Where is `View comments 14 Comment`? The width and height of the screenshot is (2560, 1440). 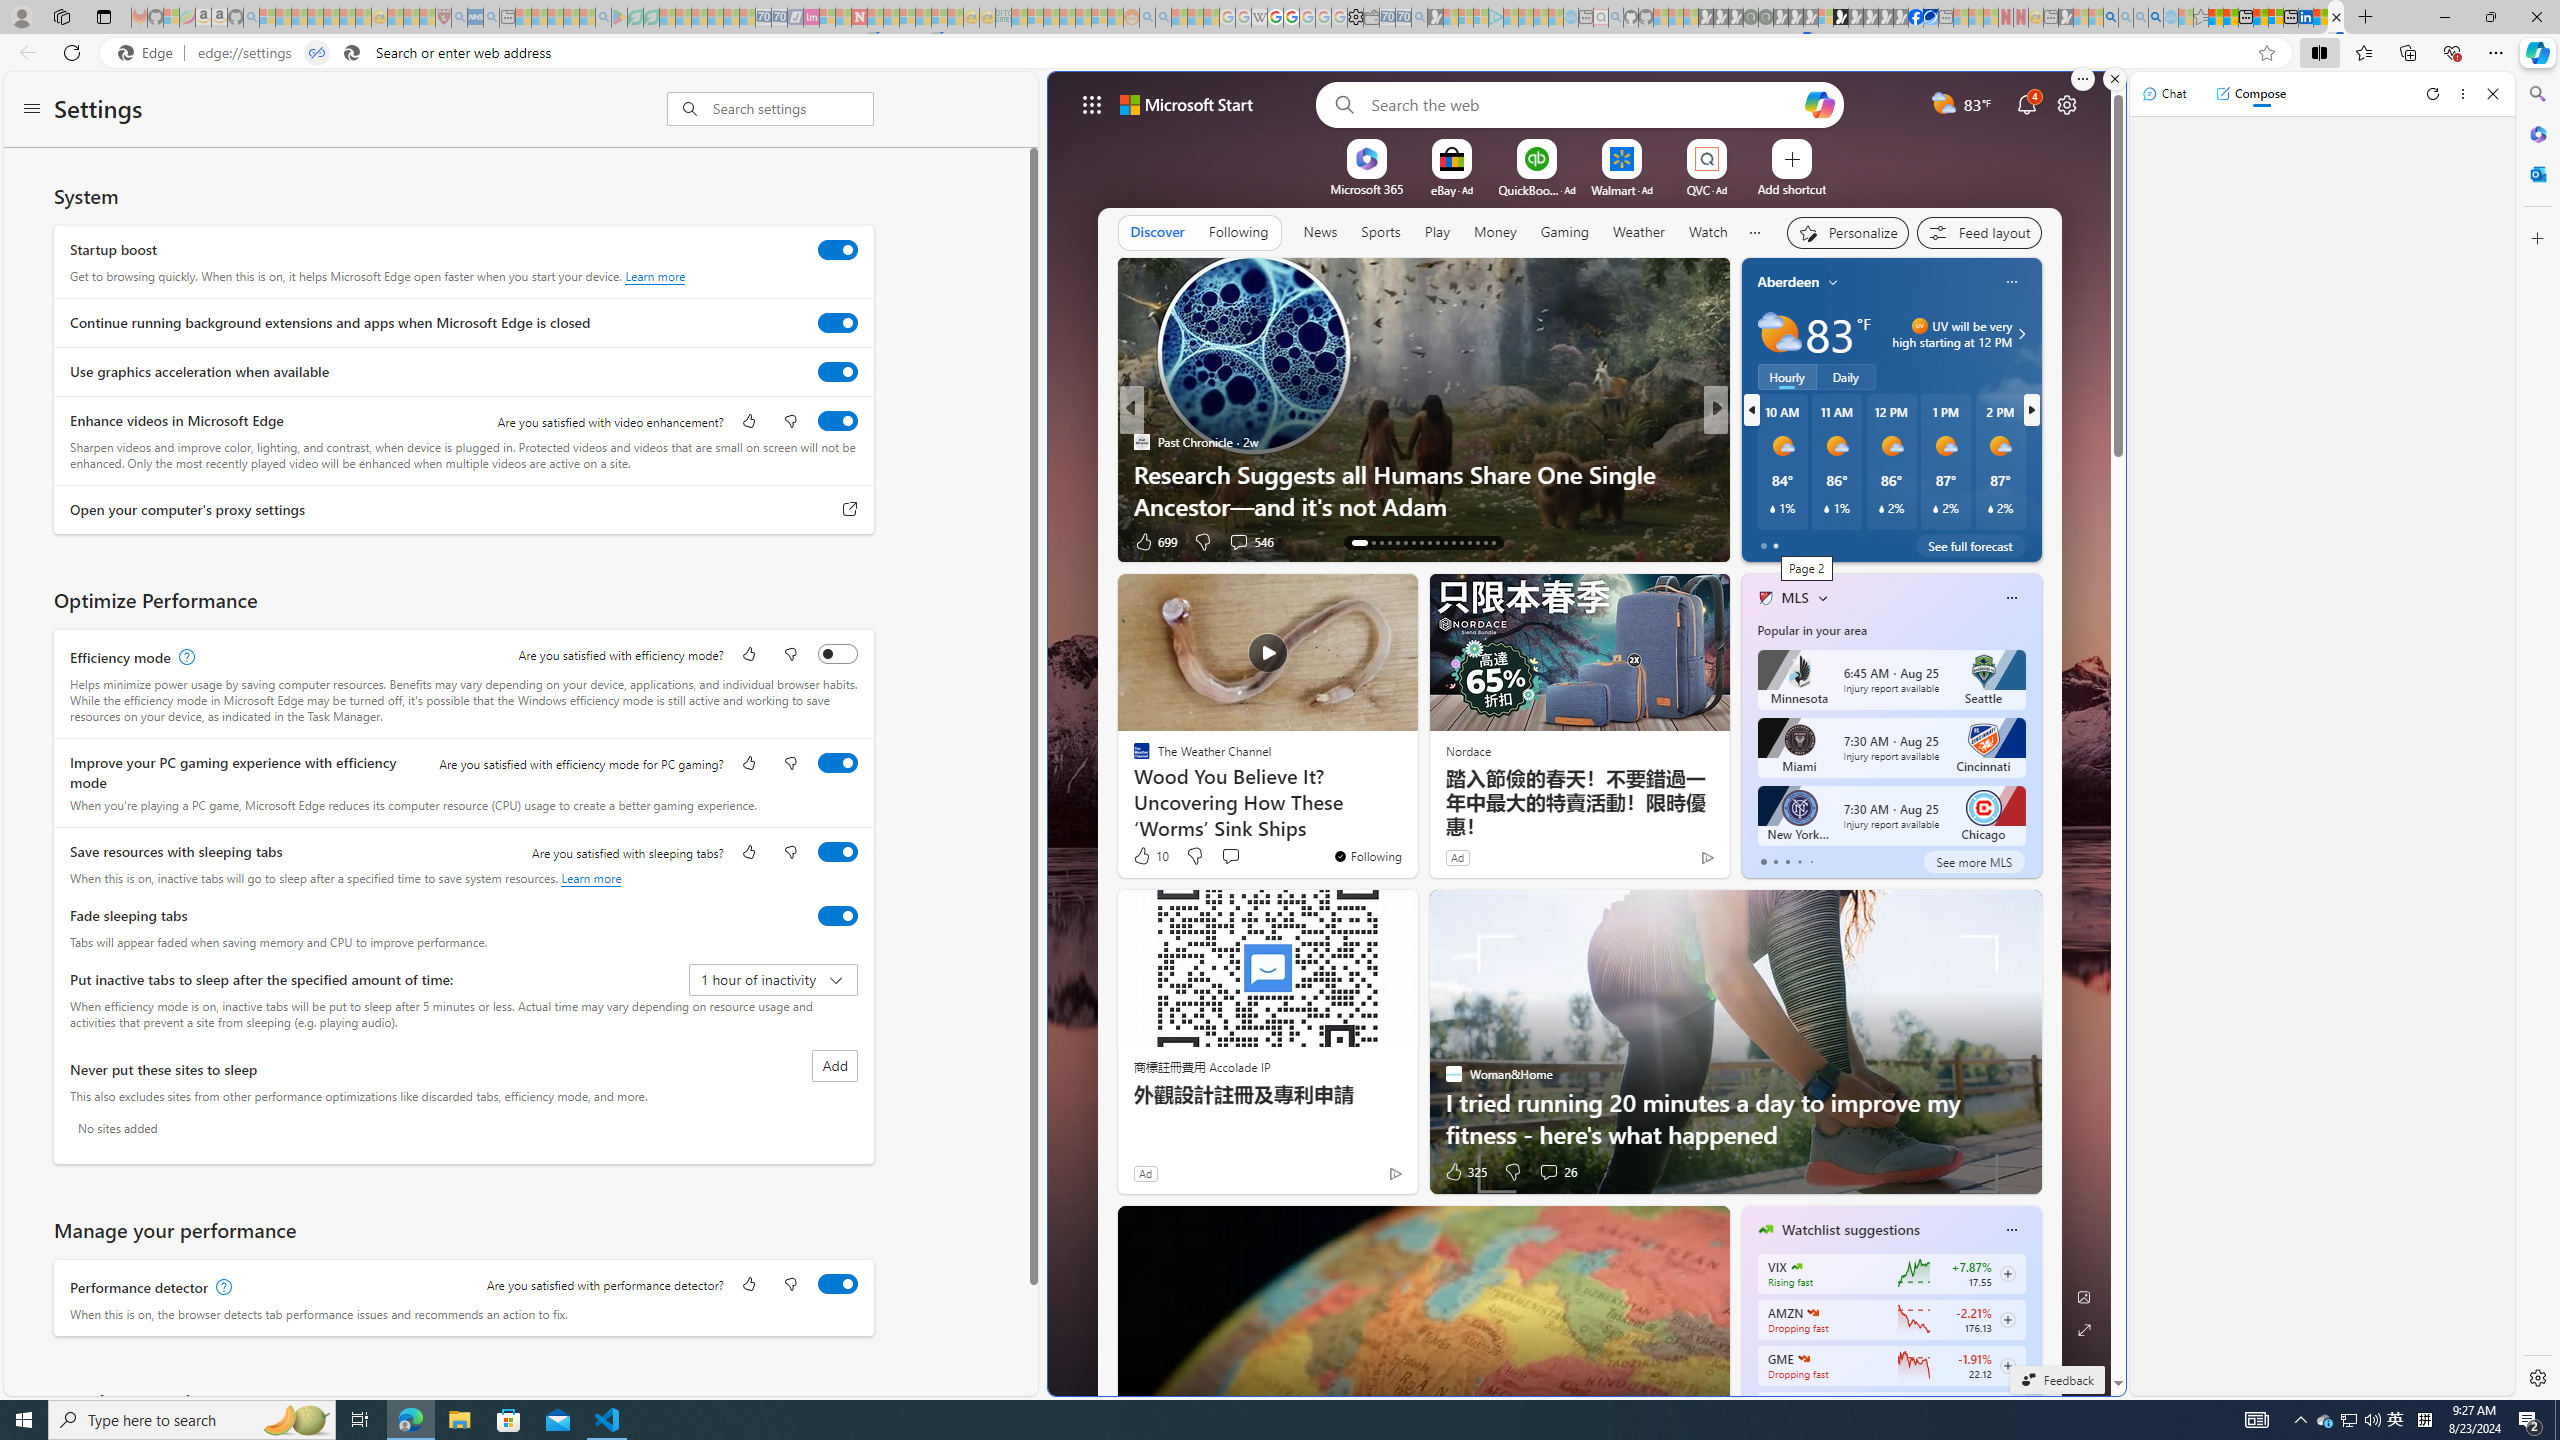 View comments 14 Comment is located at coordinates (1857, 541).